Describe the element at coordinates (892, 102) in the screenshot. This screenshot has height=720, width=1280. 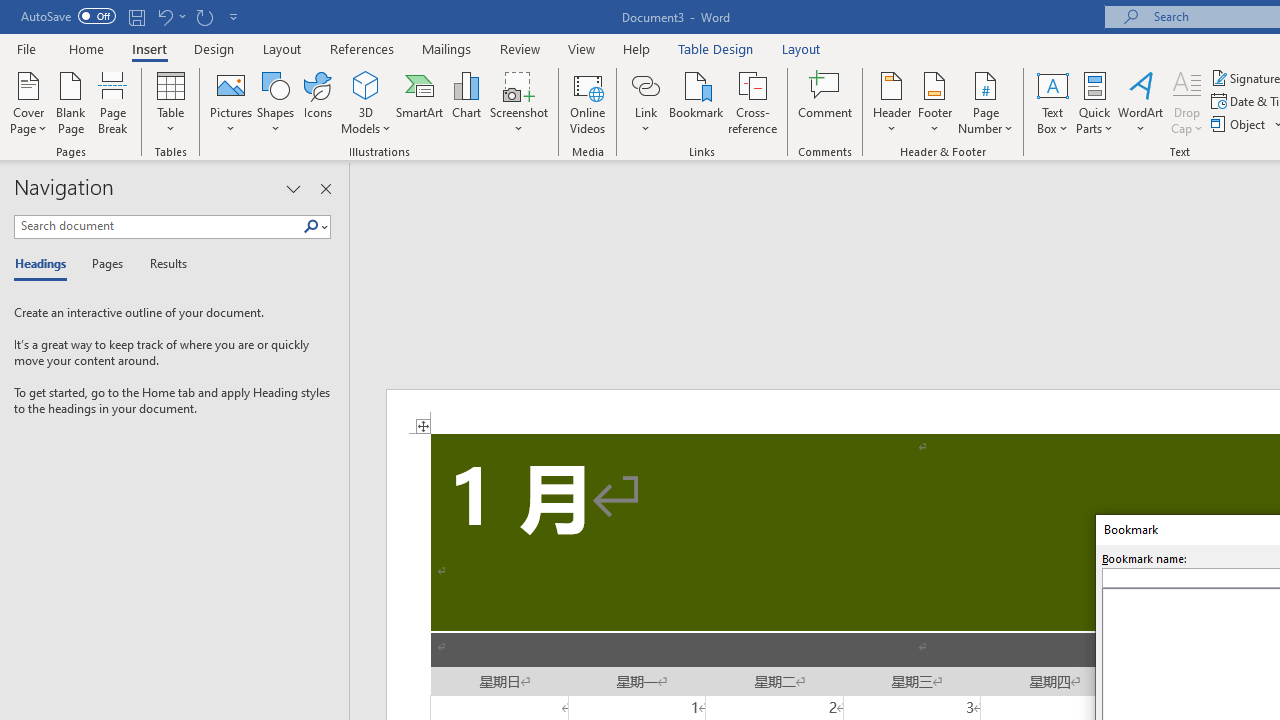
I see `Header` at that location.